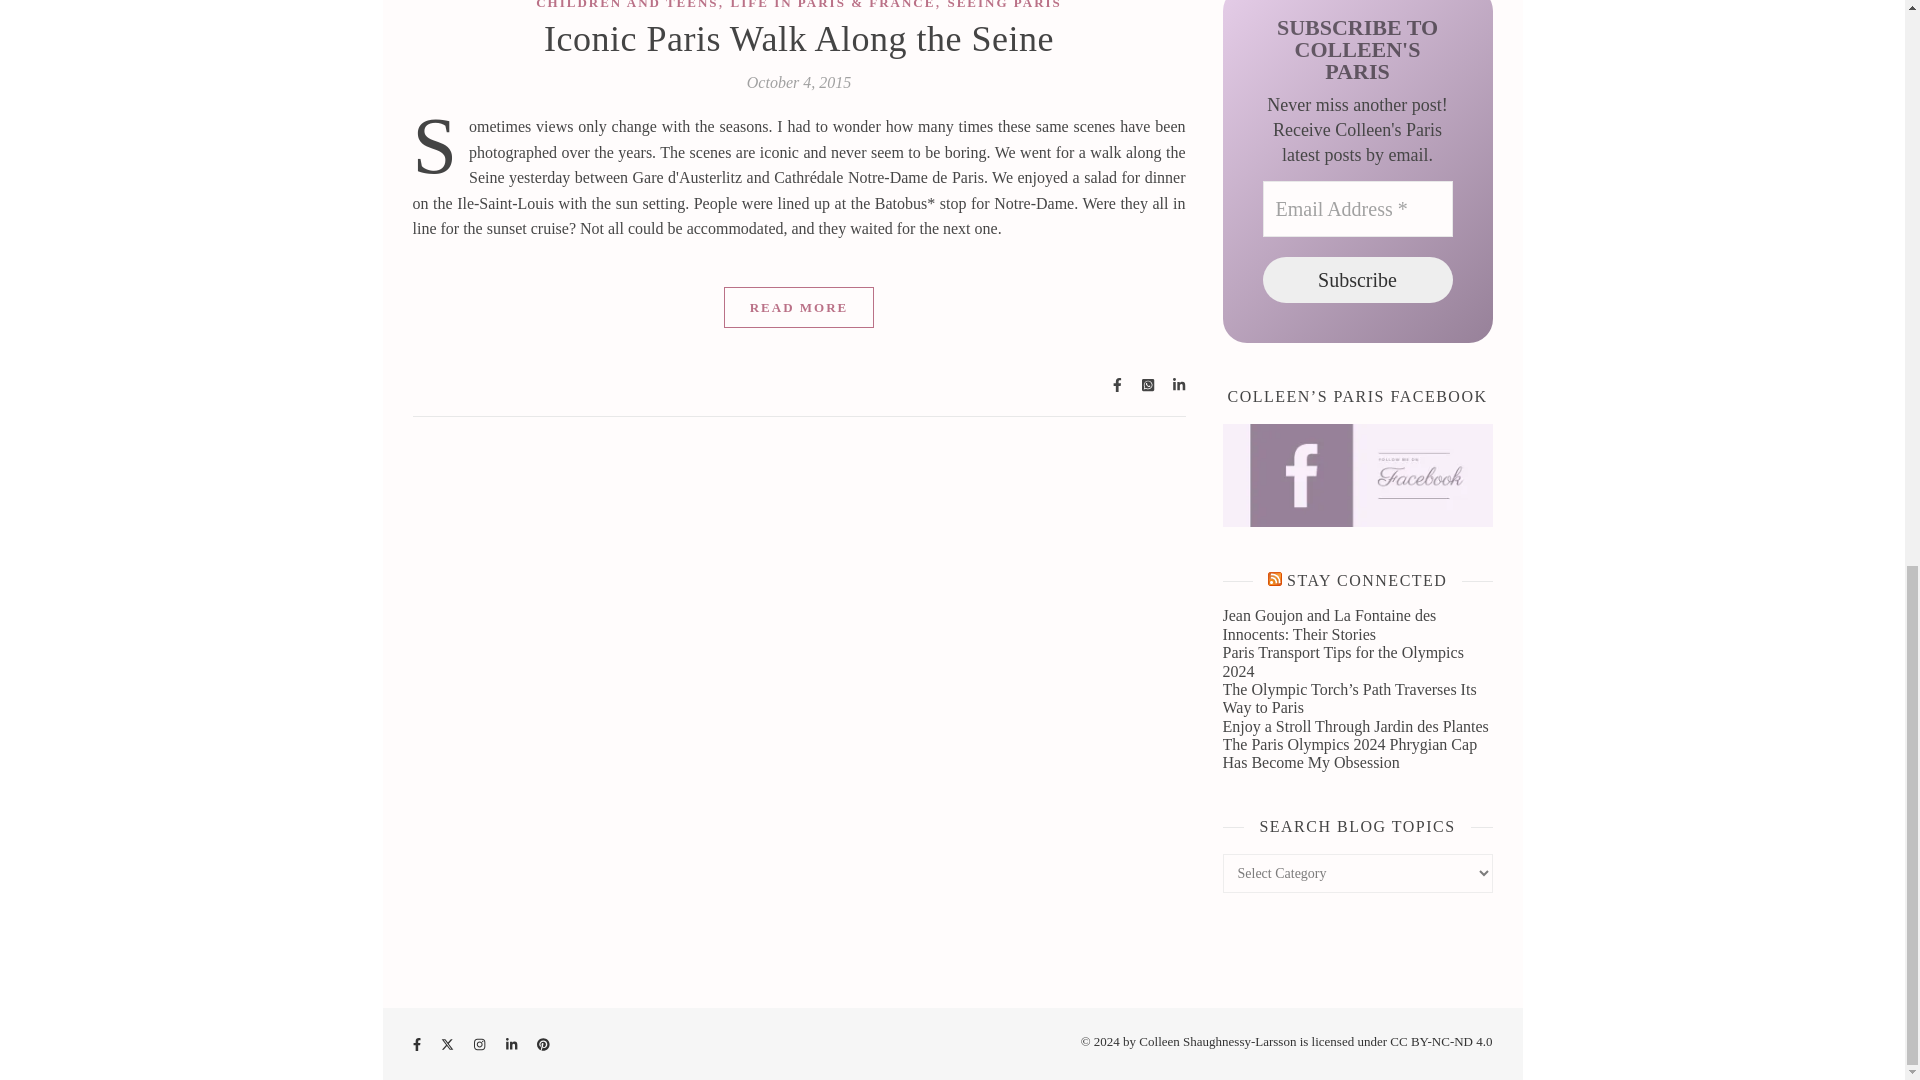 This screenshot has height=1080, width=1920. I want to click on STAY CONNECTED, so click(1366, 580).